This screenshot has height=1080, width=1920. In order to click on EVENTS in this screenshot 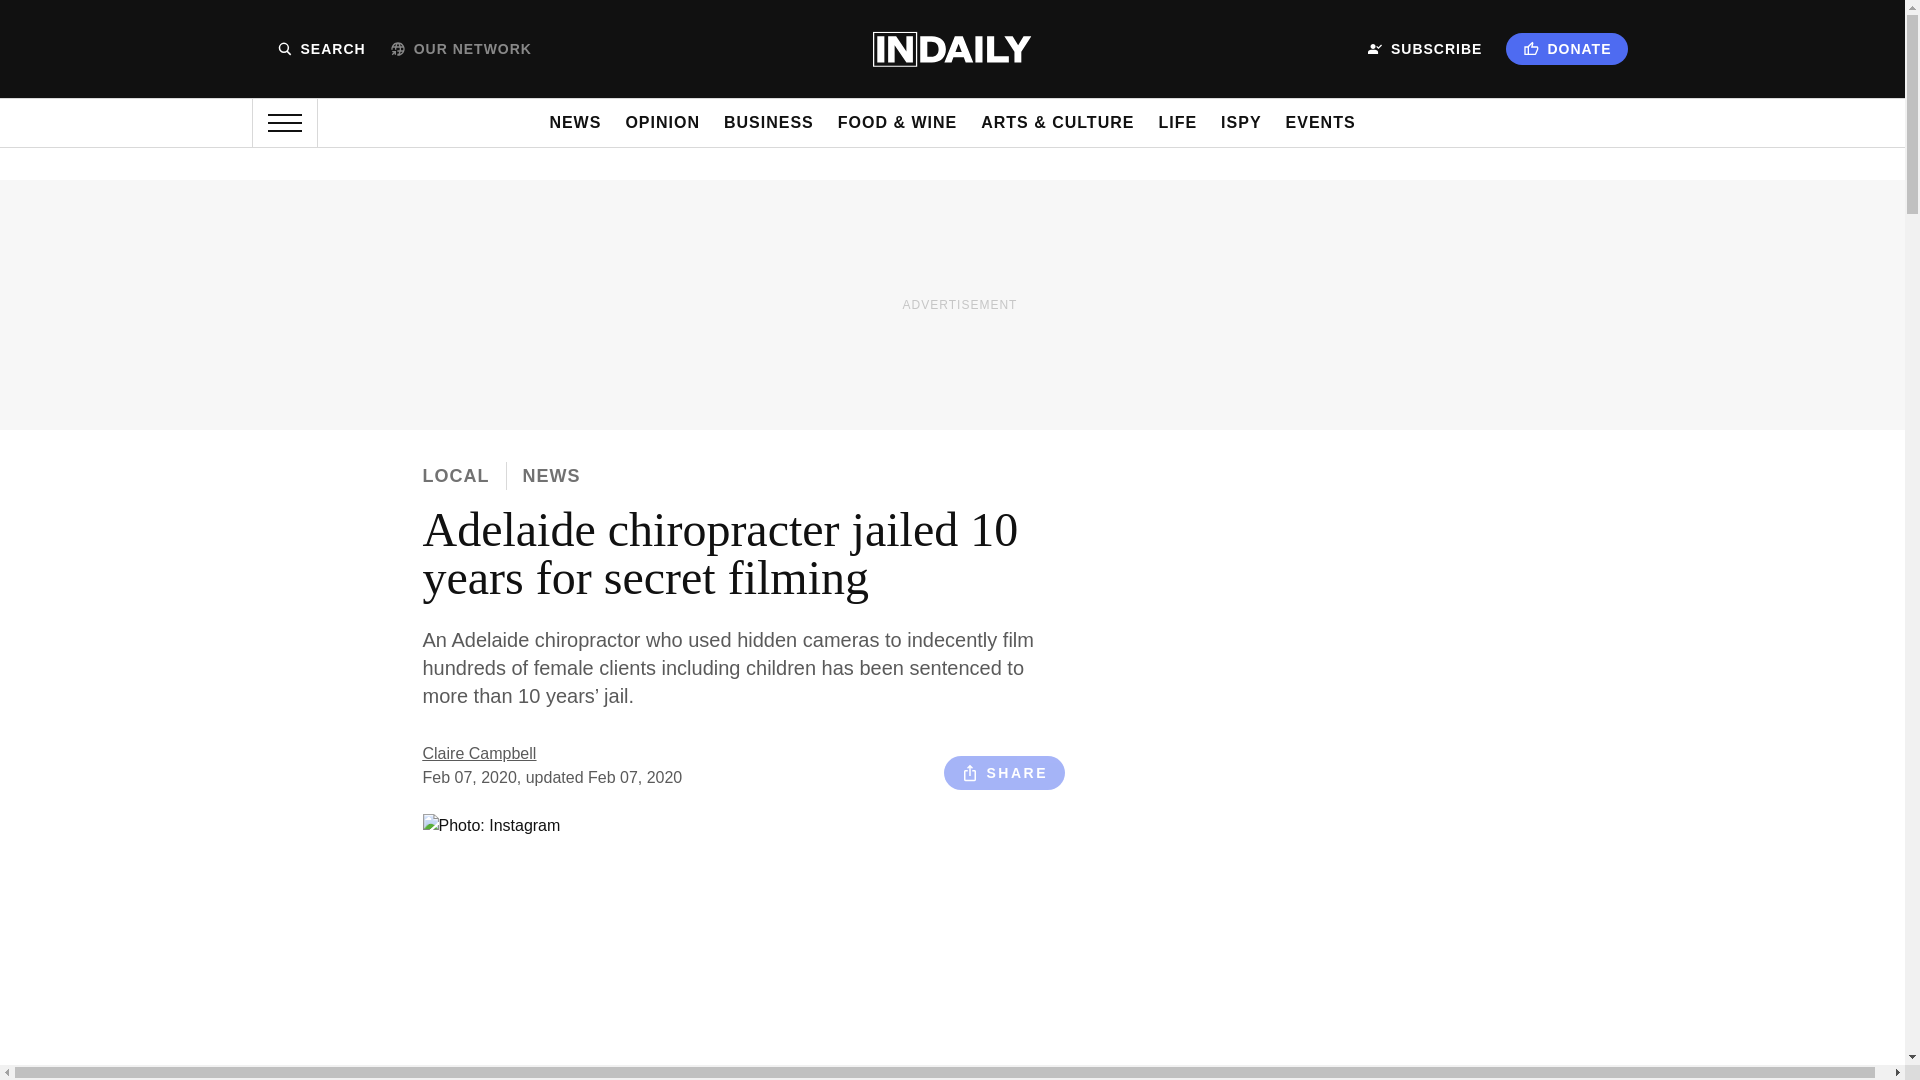, I will do `click(1320, 122)`.